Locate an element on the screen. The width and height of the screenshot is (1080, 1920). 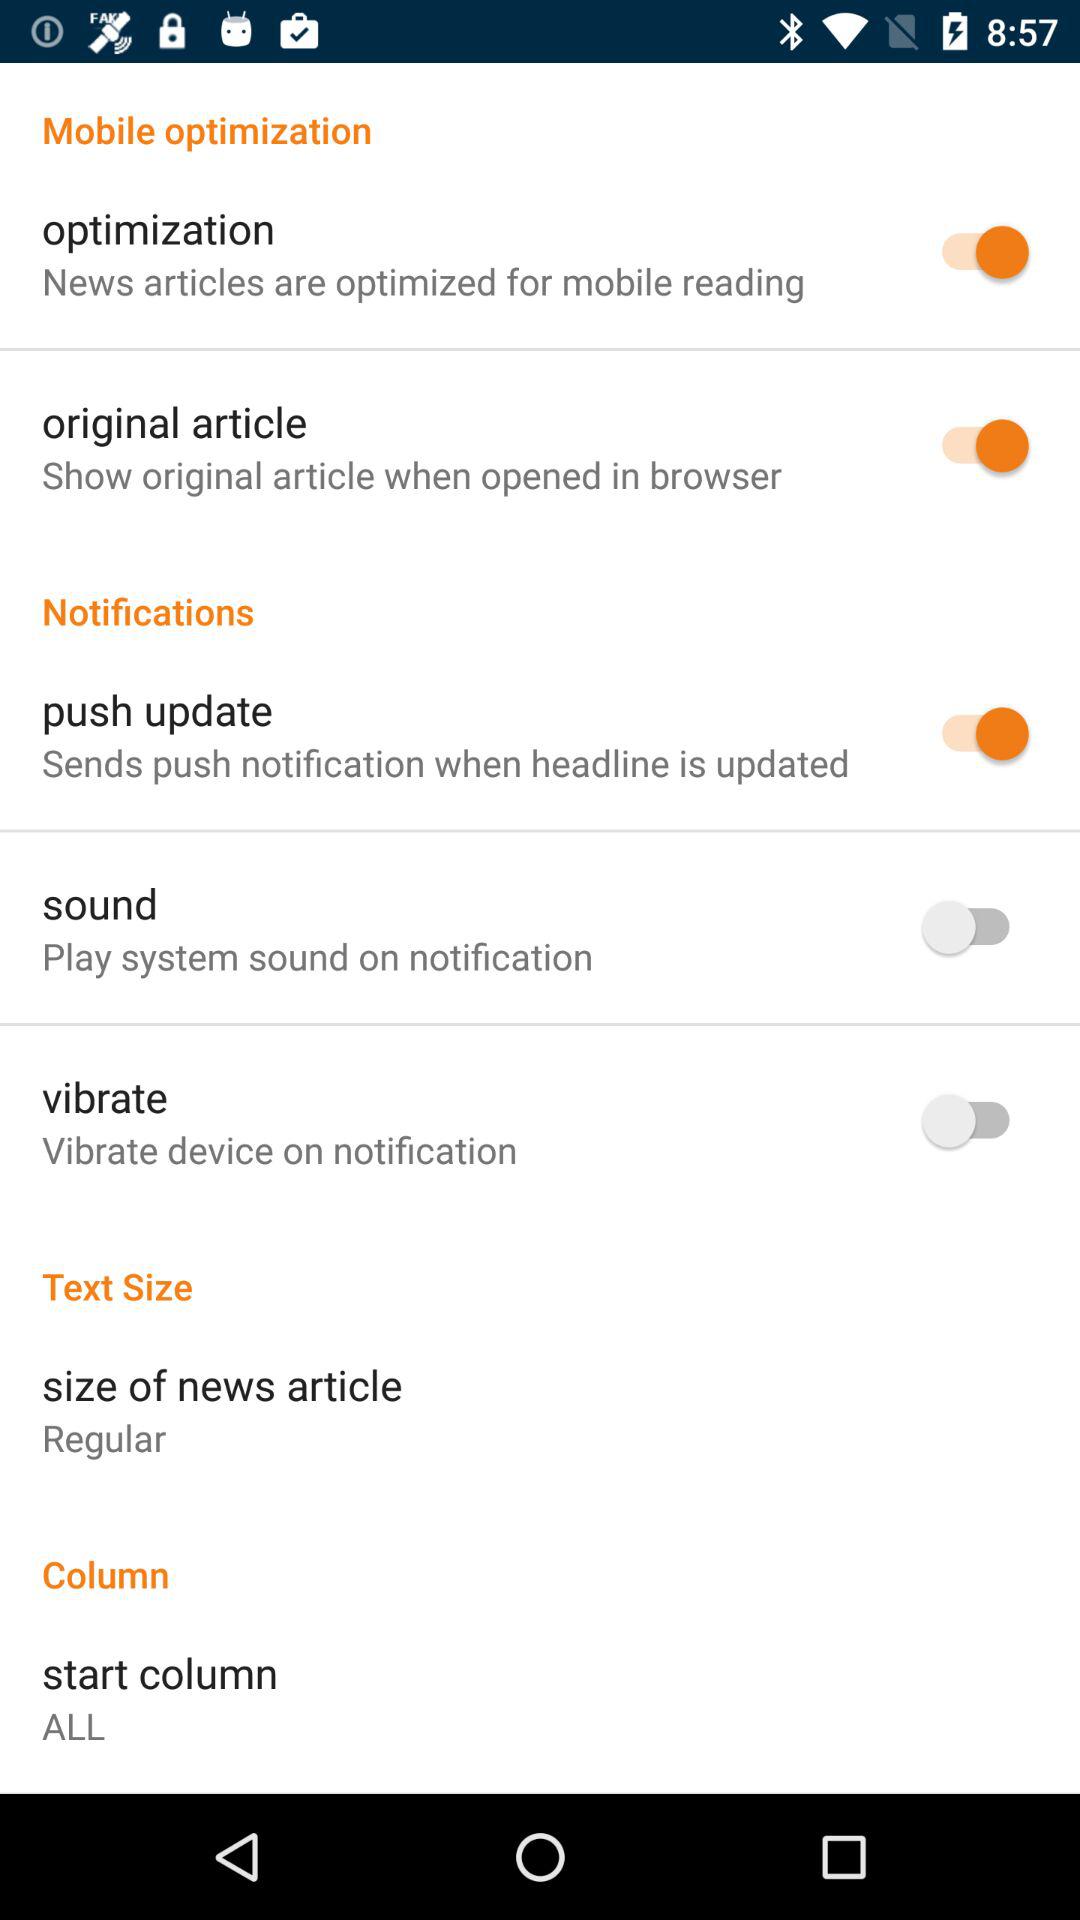
scroll until all item is located at coordinates (74, 1726).